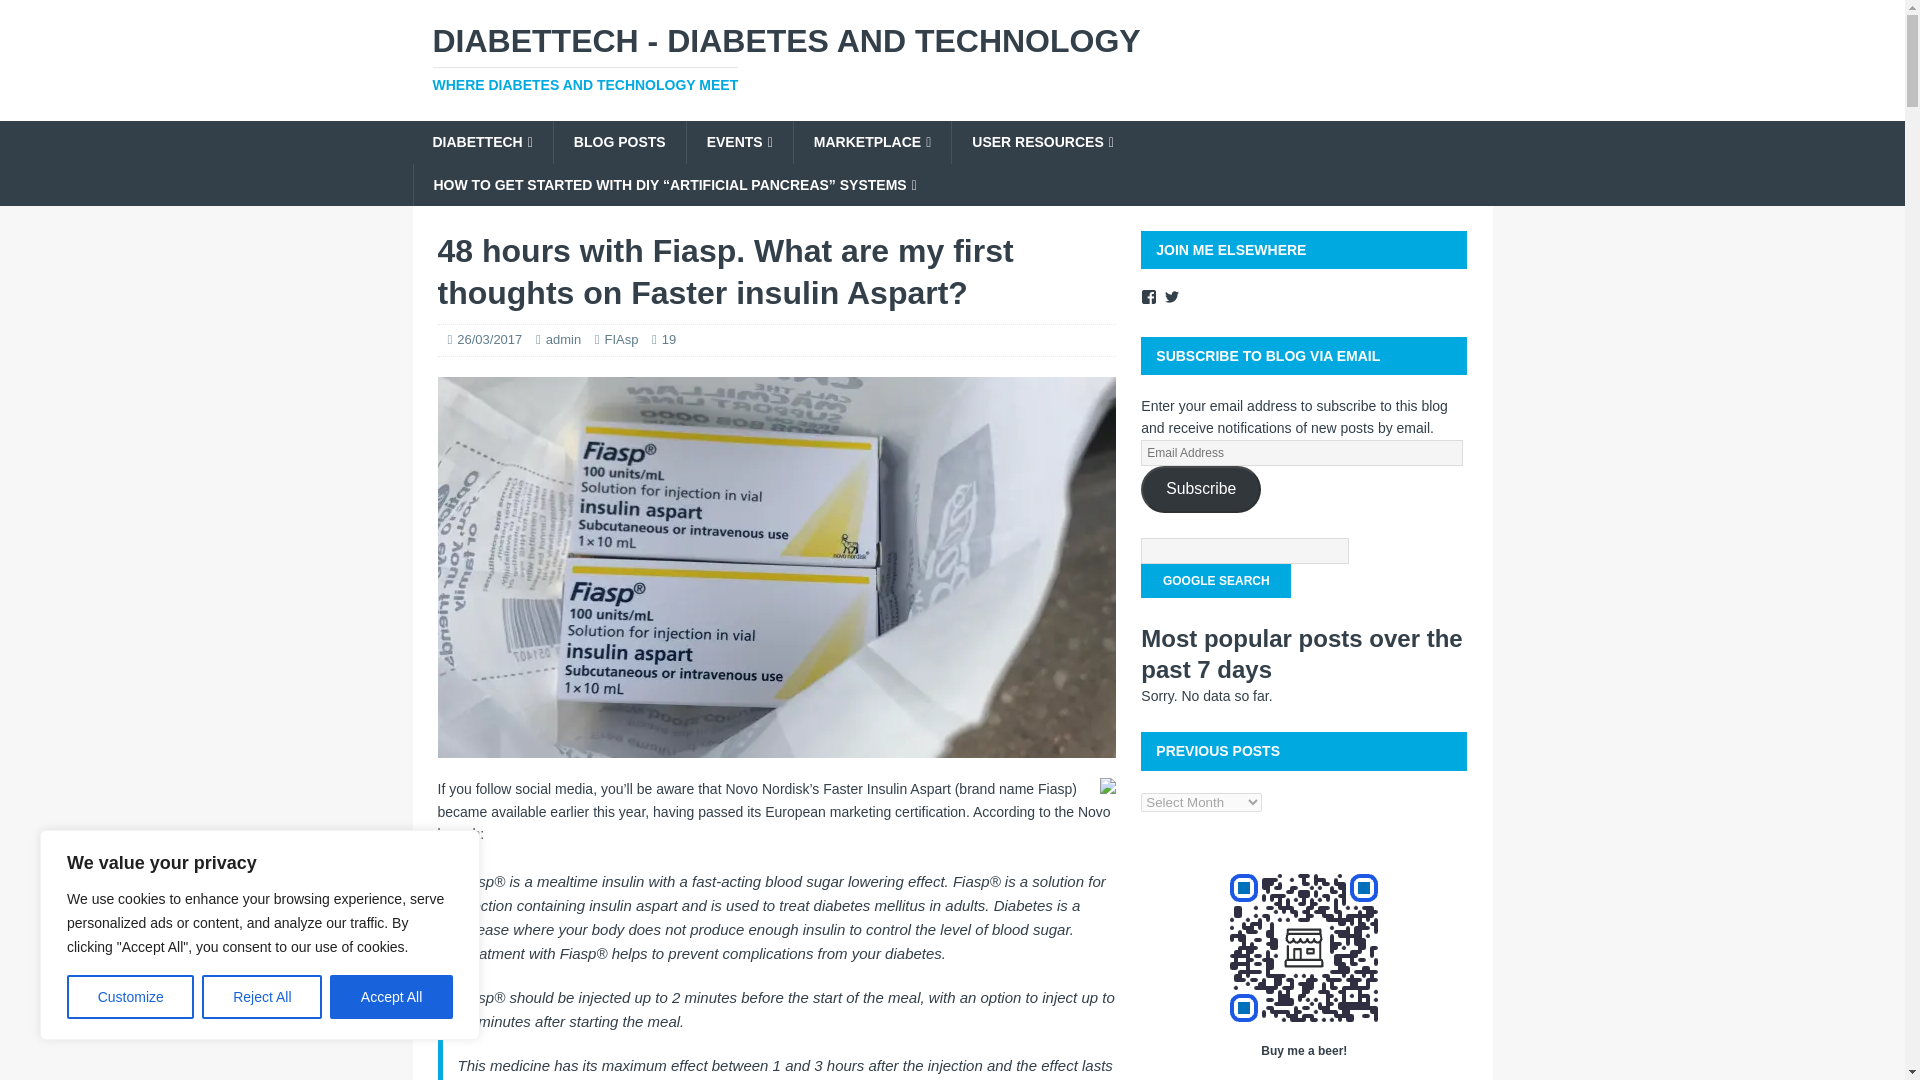 The image size is (1920, 1080). What do you see at coordinates (952, 58) in the screenshot?
I see `Diabettech - Diabetes and Technology` at bounding box center [952, 58].